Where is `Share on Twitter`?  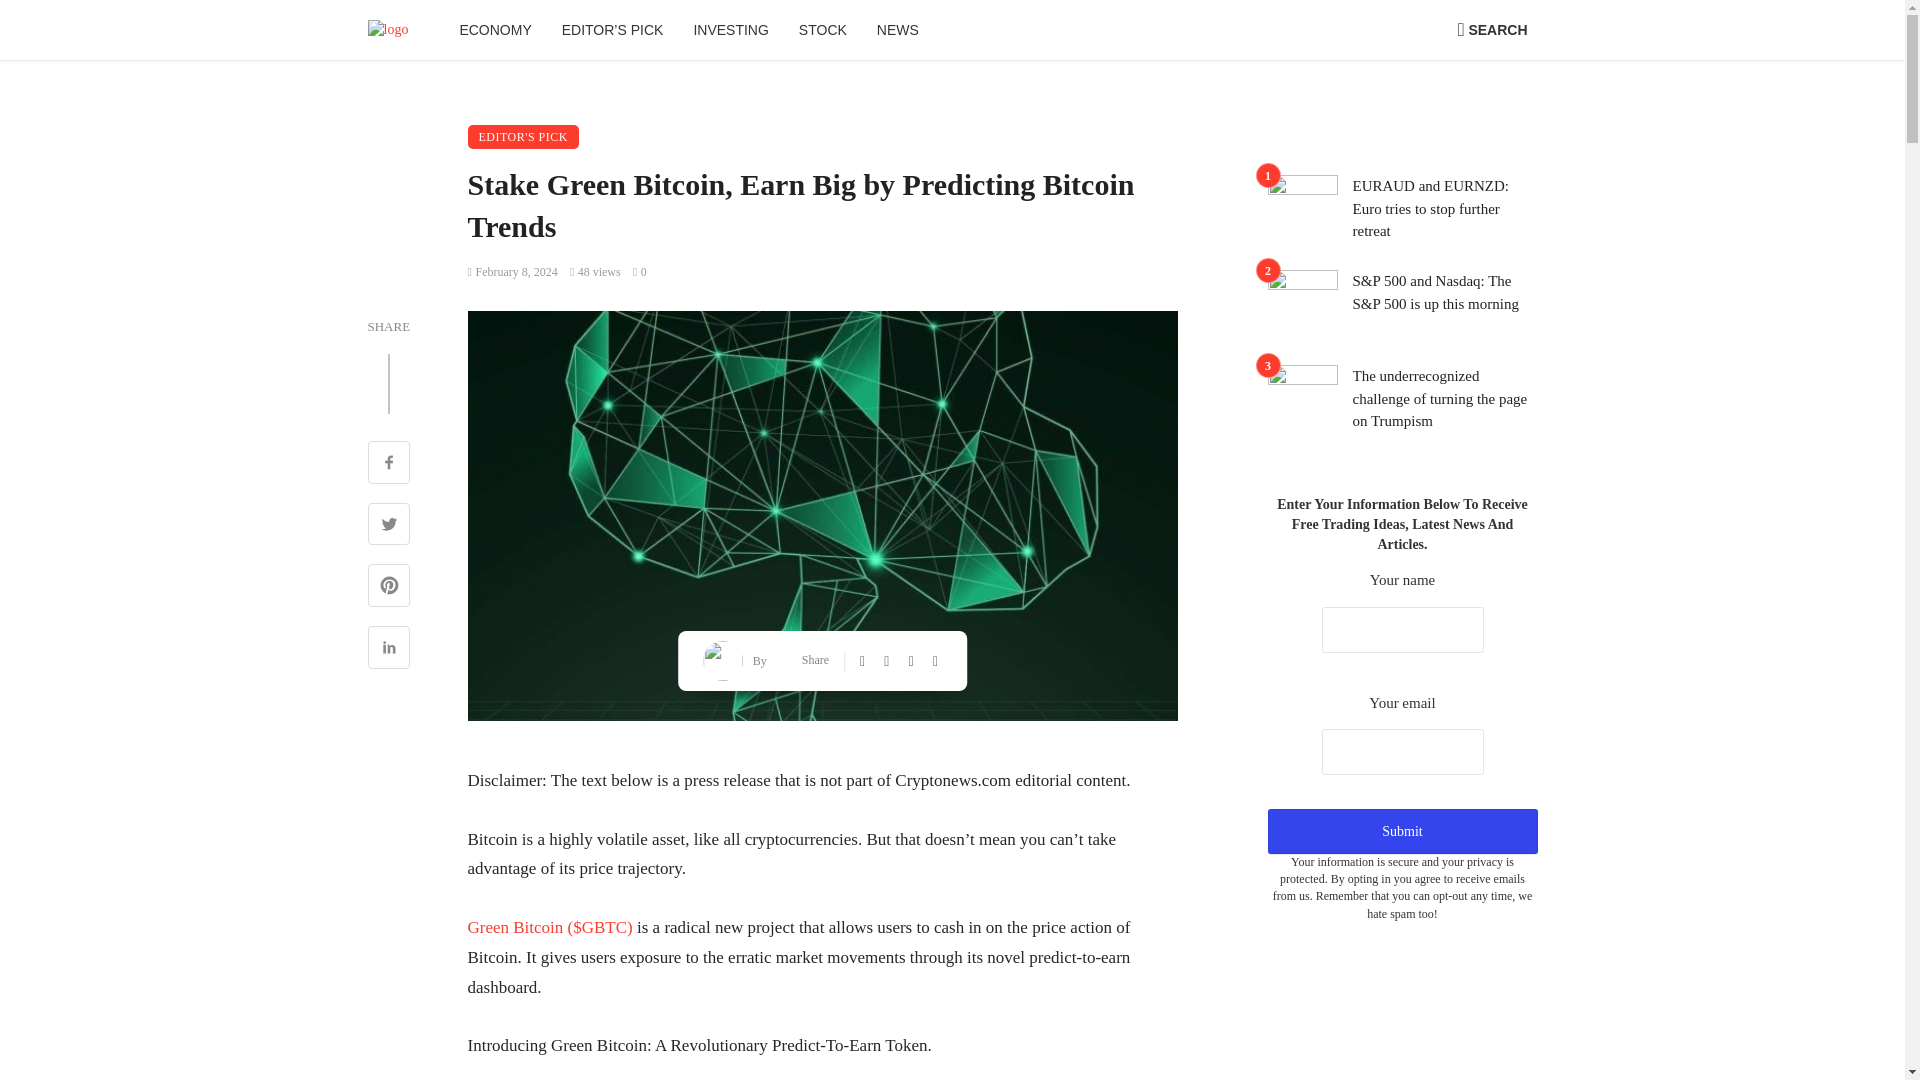 Share on Twitter is located at coordinates (389, 526).